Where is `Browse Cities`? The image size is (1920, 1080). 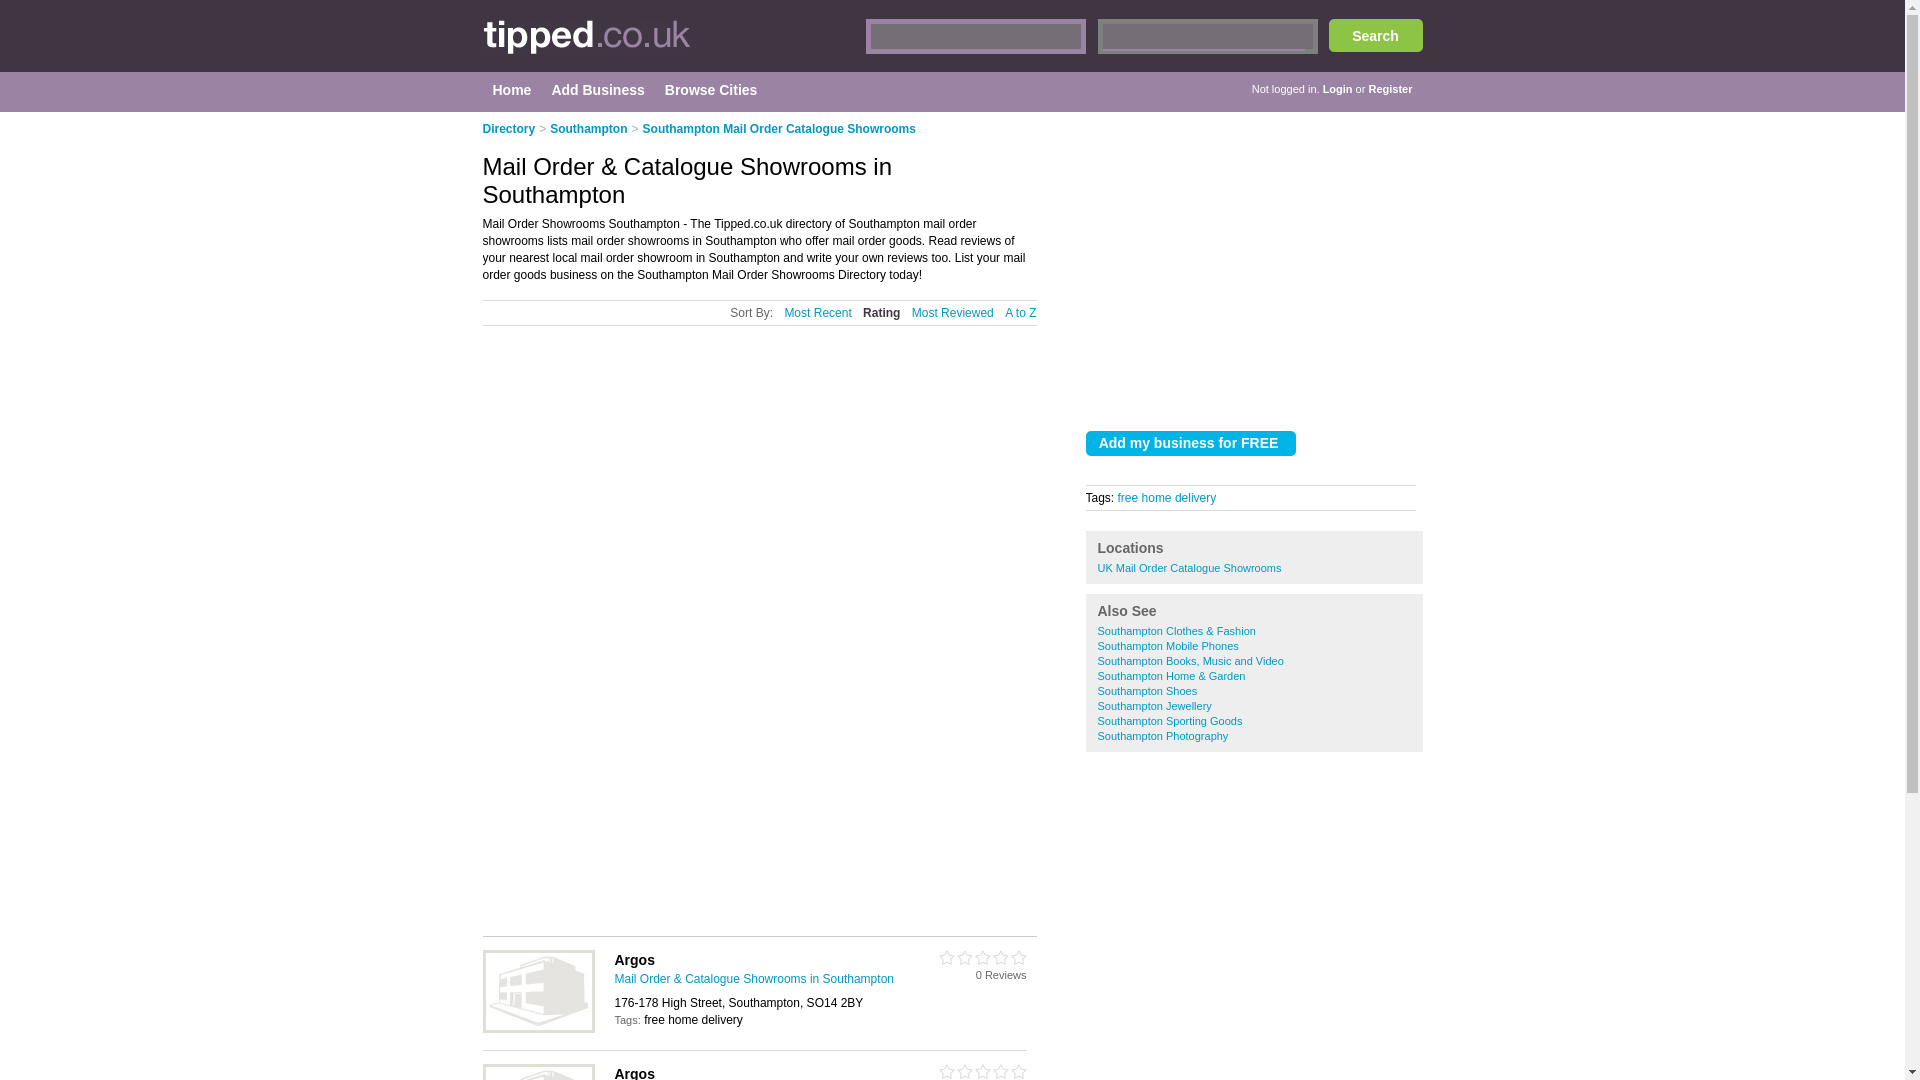
Browse Cities is located at coordinates (711, 90).